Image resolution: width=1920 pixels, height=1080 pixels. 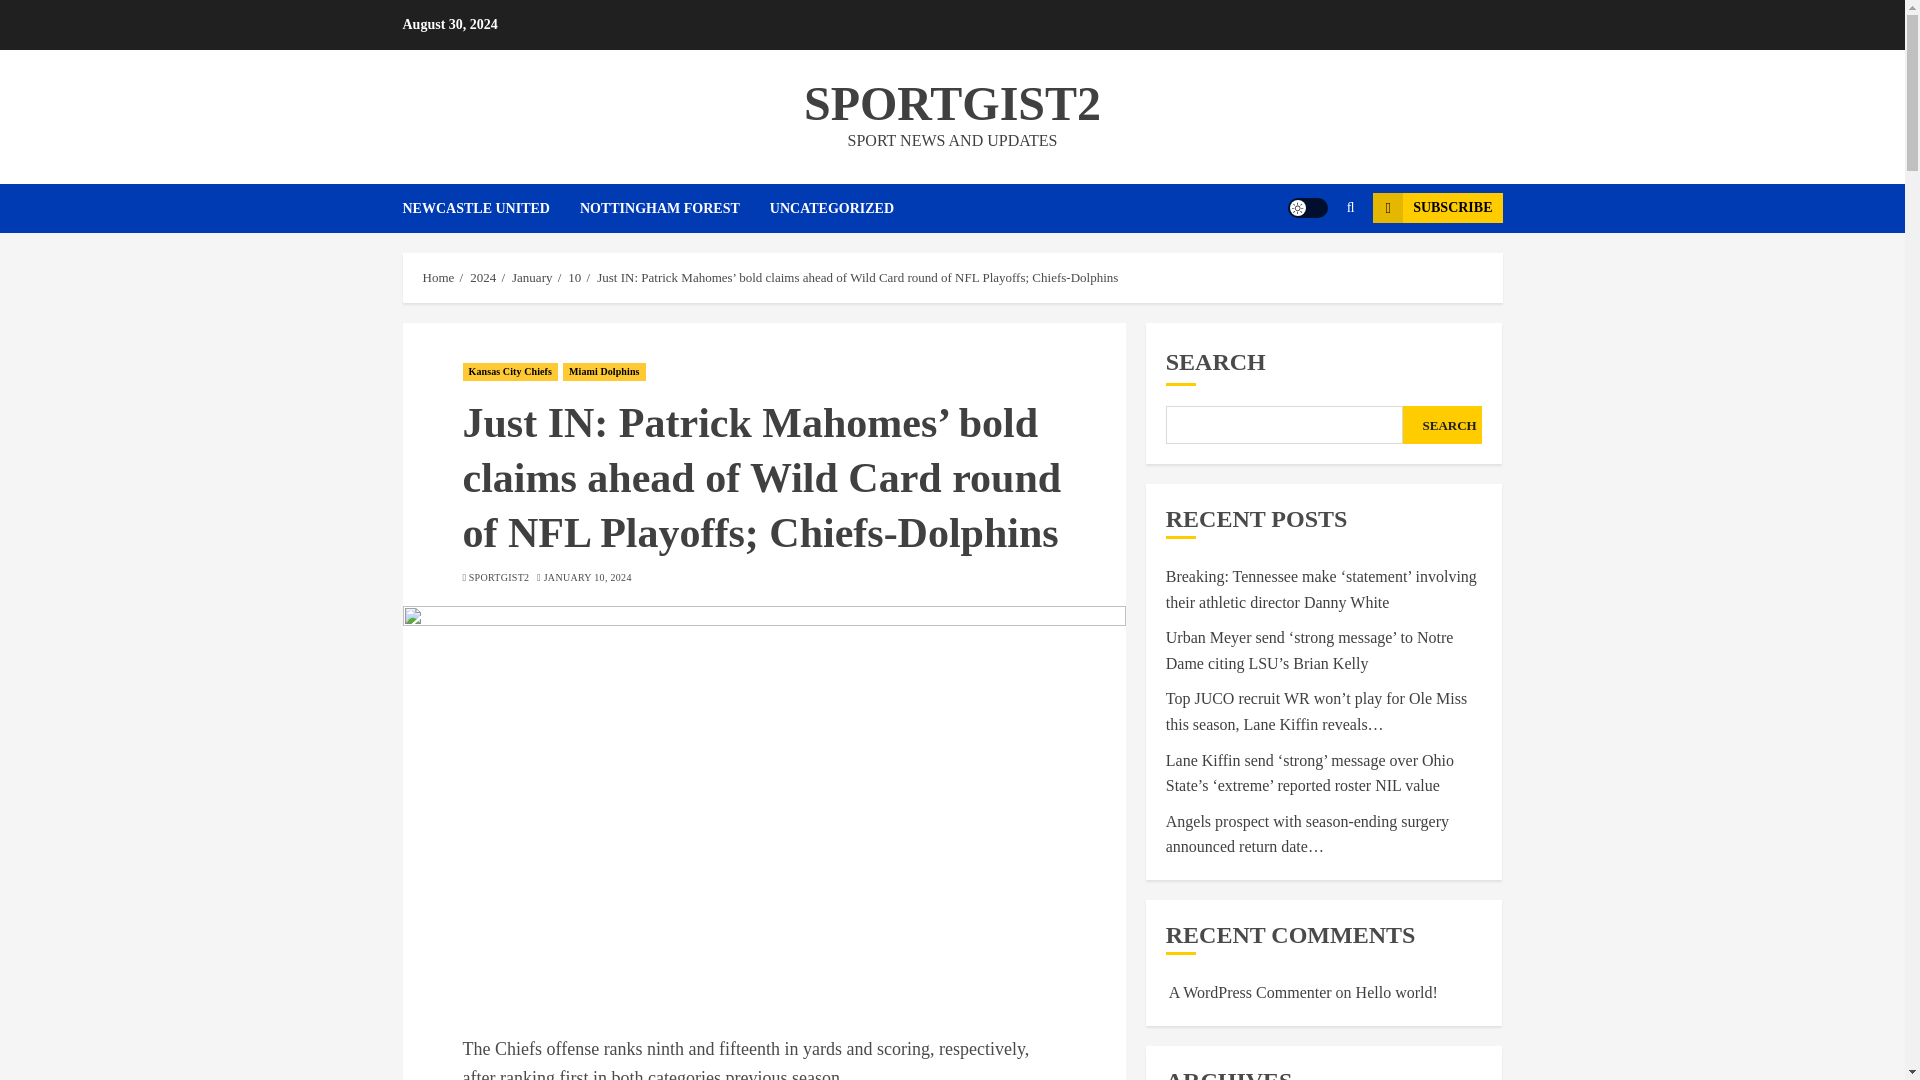 What do you see at coordinates (604, 372) in the screenshot?
I see `Miami Dolphins` at bounding box center [604, 372].